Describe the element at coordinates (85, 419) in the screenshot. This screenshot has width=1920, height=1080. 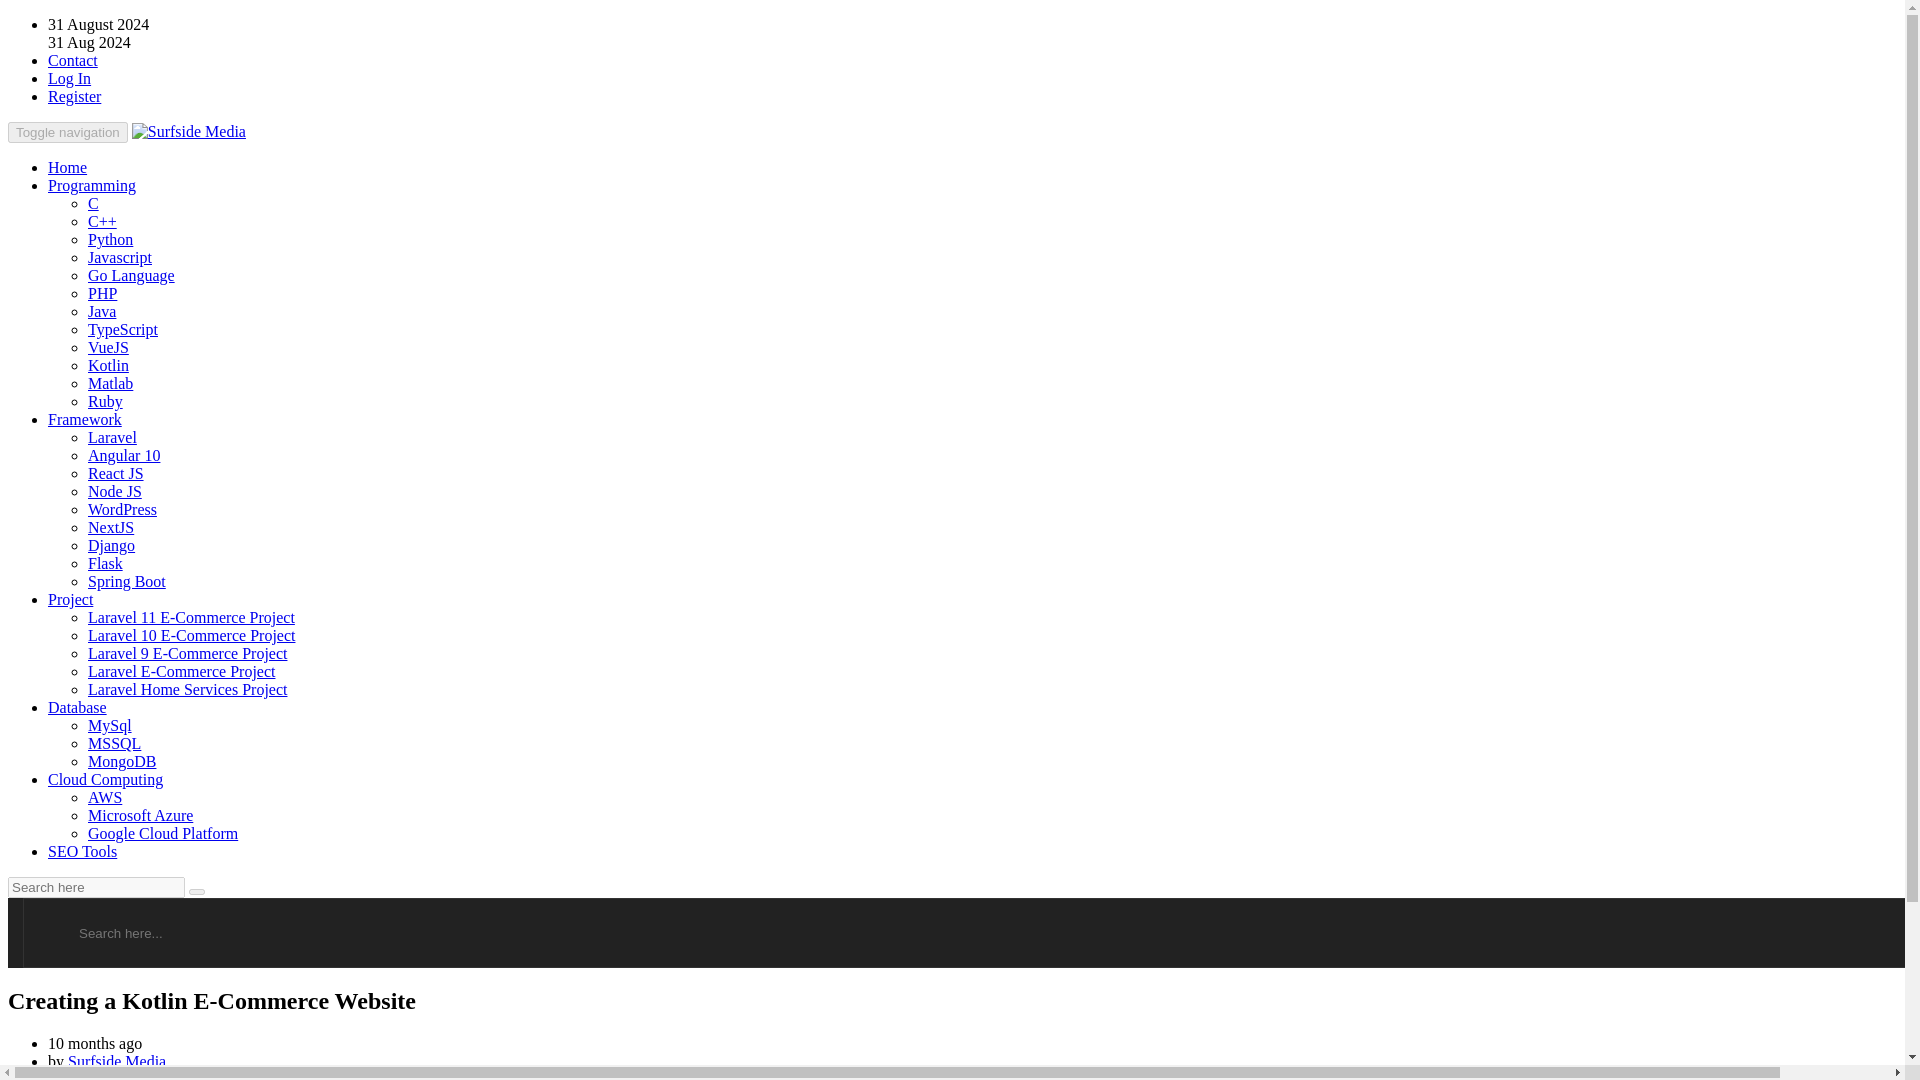
I see `Framework` at that location.